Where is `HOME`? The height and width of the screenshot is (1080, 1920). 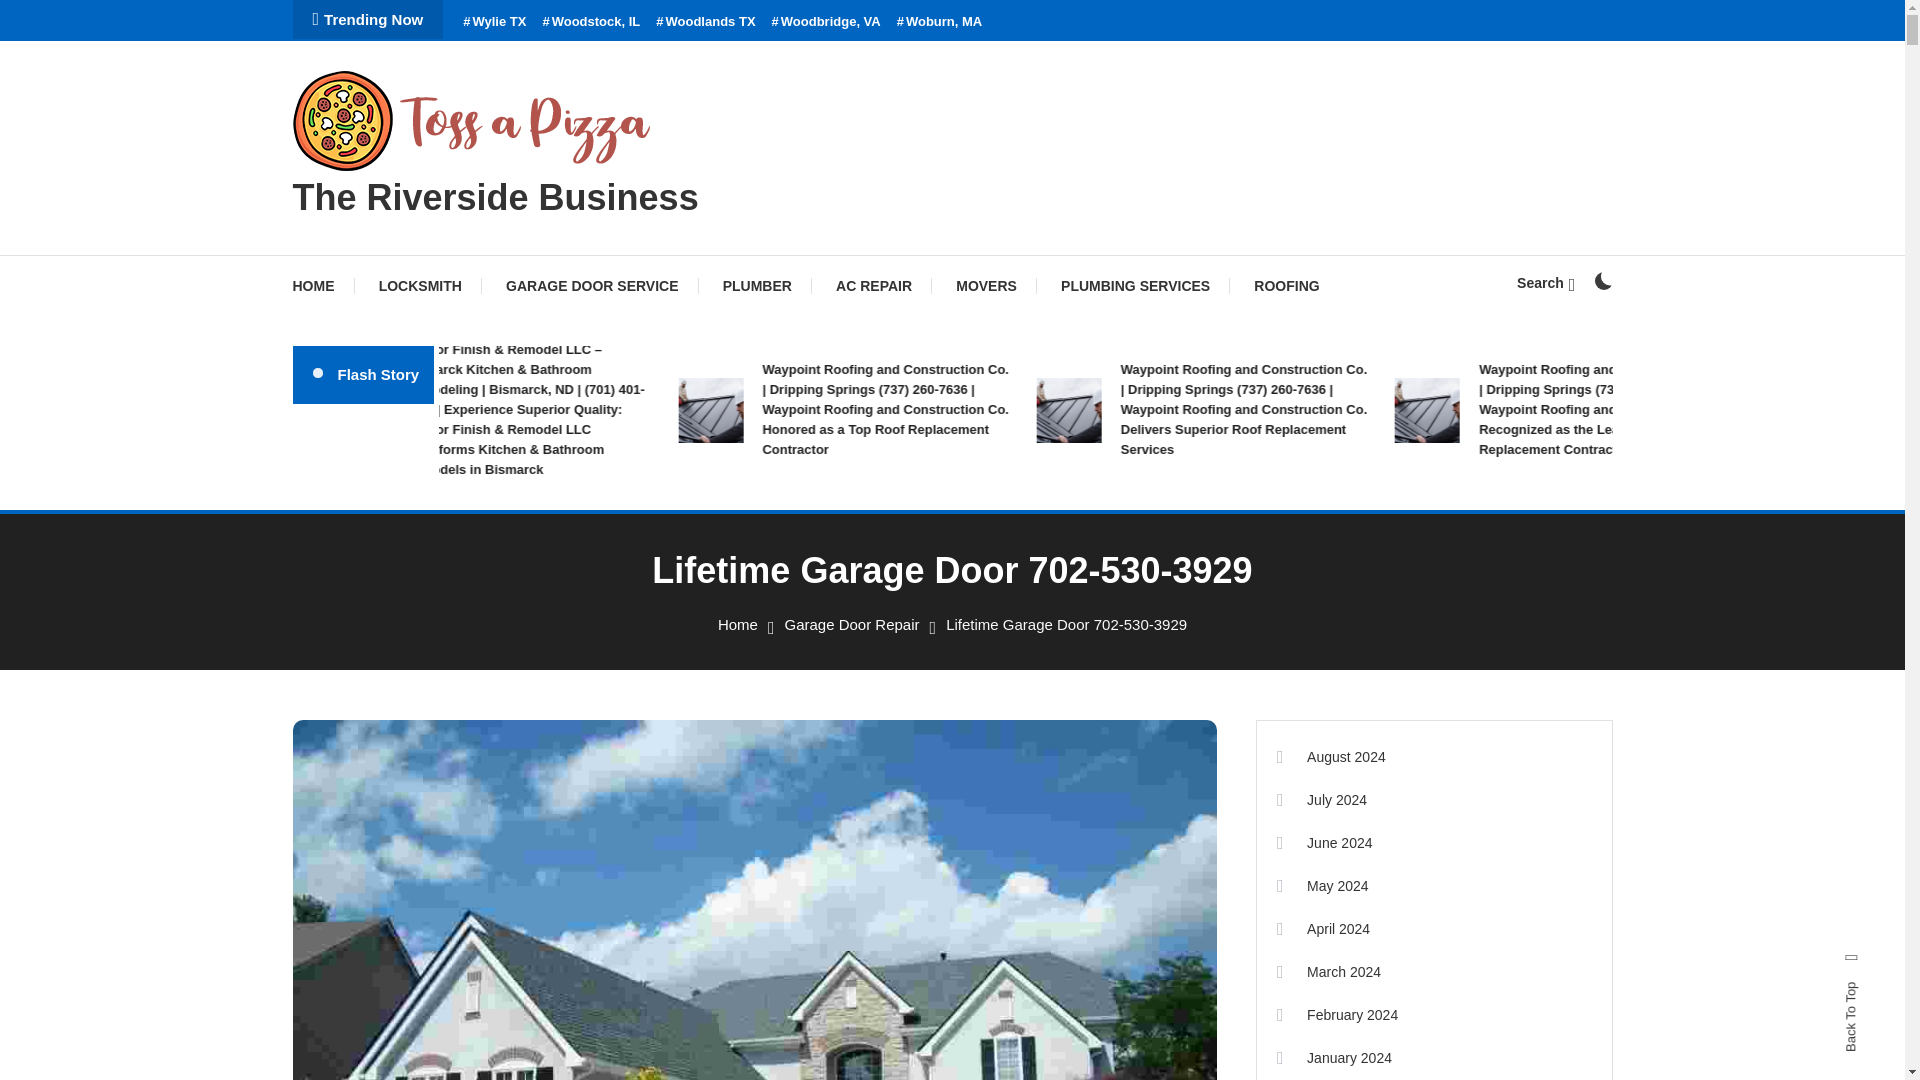
HOME is located at coordinates (322, 286).